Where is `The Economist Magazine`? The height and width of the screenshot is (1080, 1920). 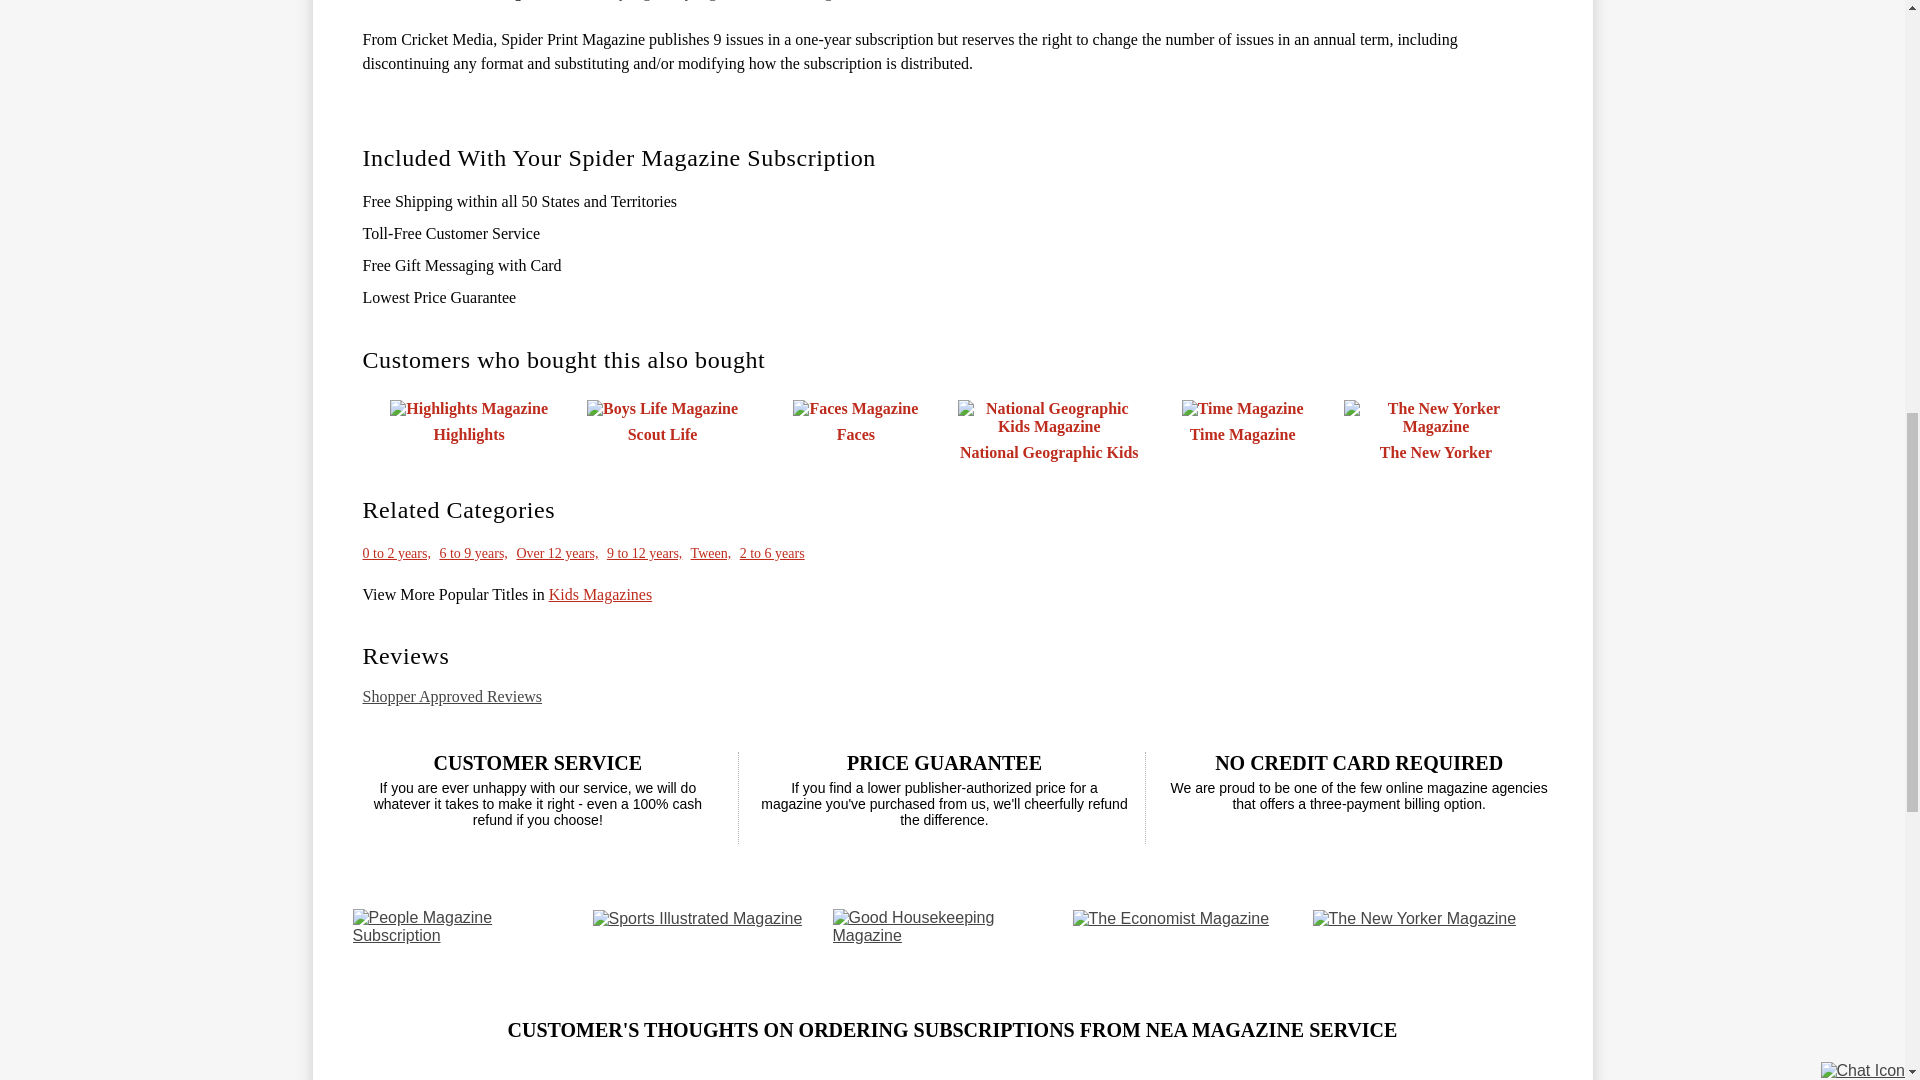 The Economist Magazine is located at coordinates (1170, 917).